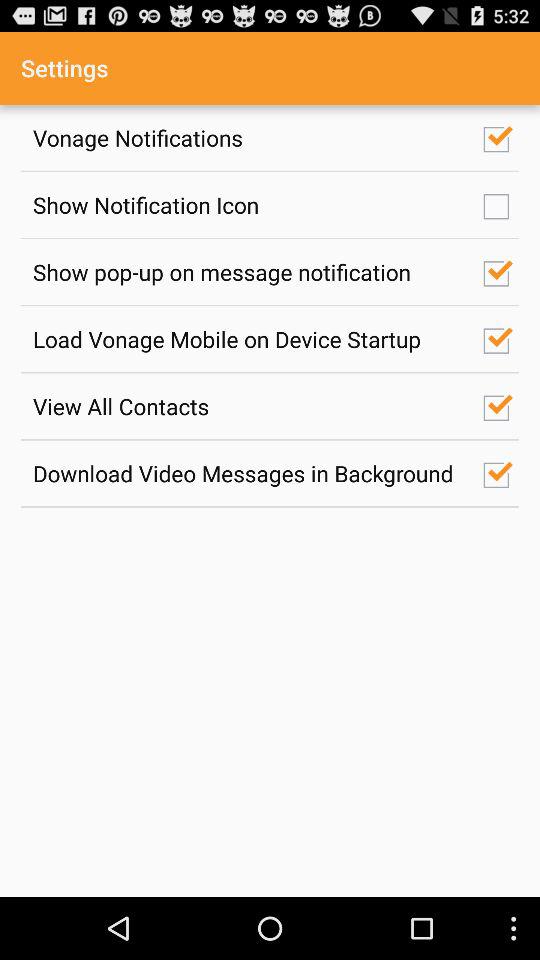 The height and width of the screenshot is (960, 540). I want to click on flip to the view all contacts item, so click(247, 406).